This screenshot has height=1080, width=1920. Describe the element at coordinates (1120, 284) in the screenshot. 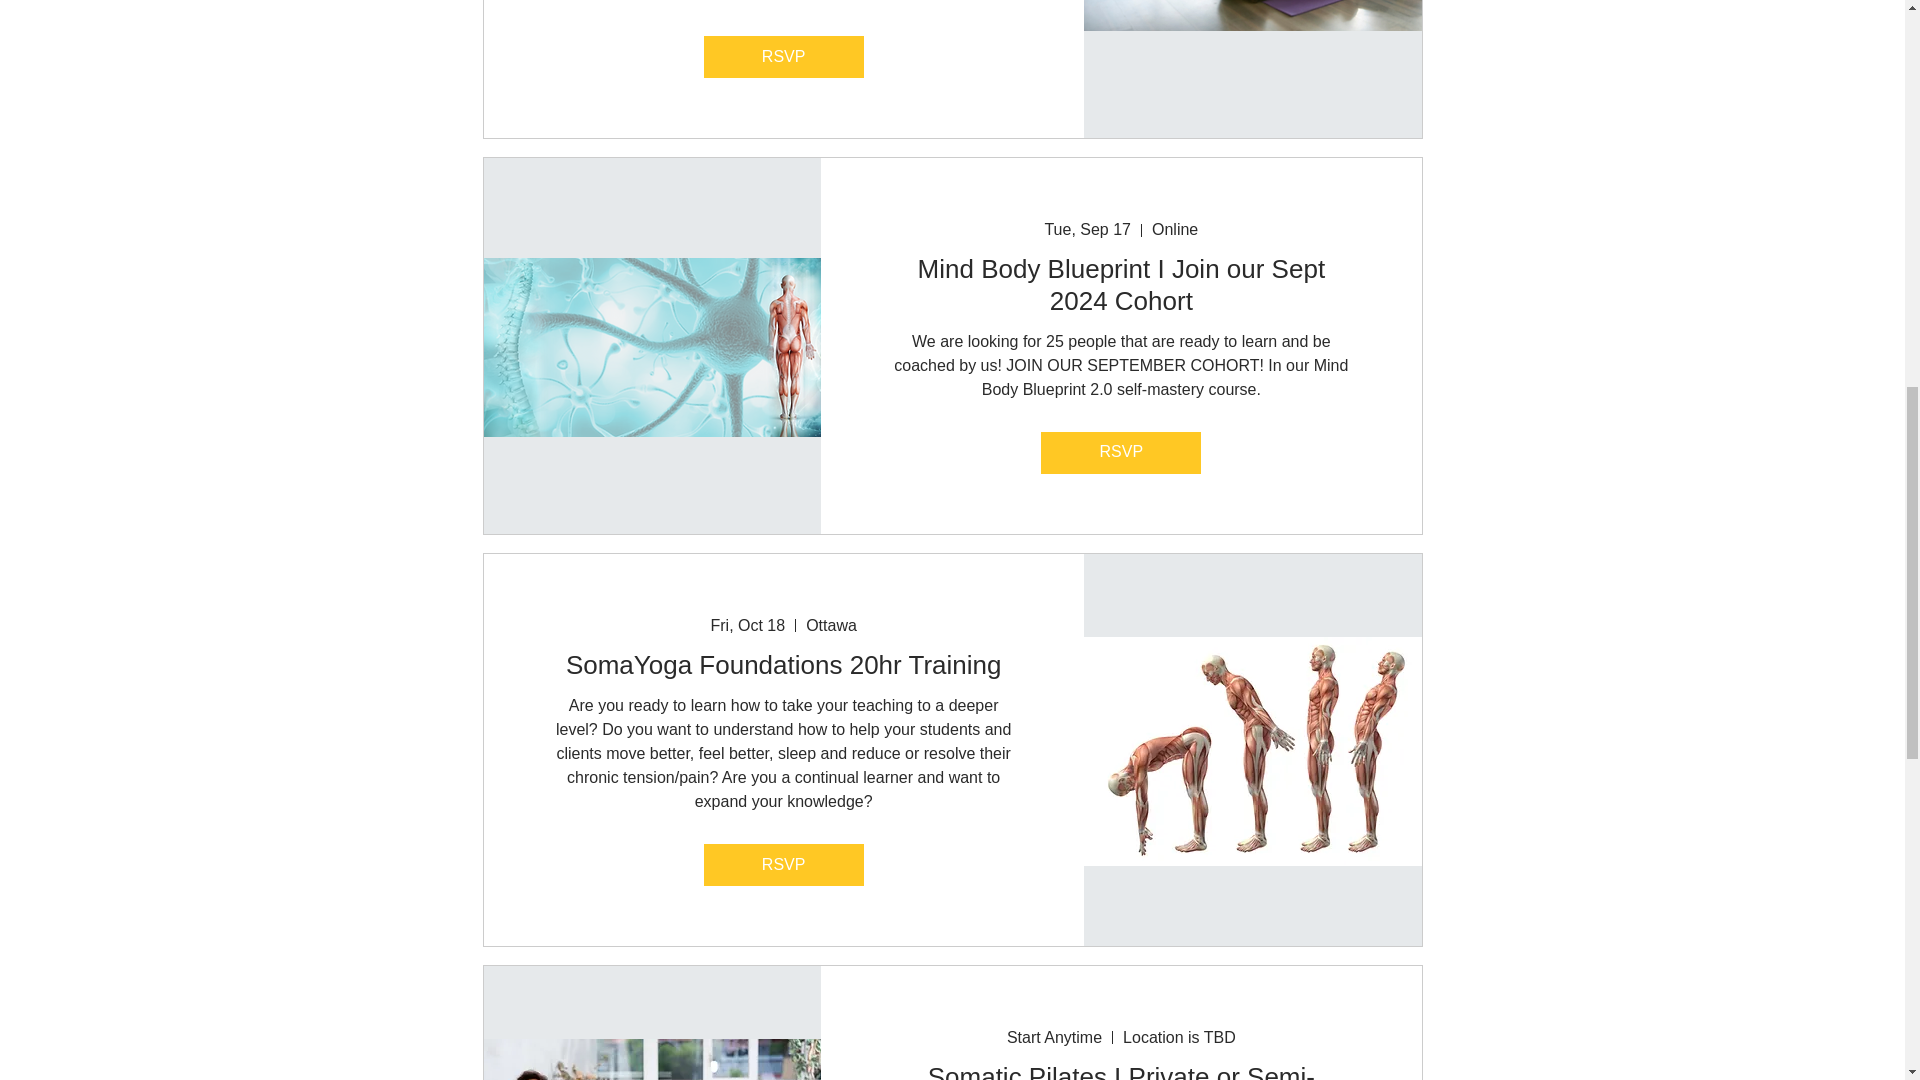

I see `Mind Body Blueprint I Join our Sept 2024 Cohort` at that location.